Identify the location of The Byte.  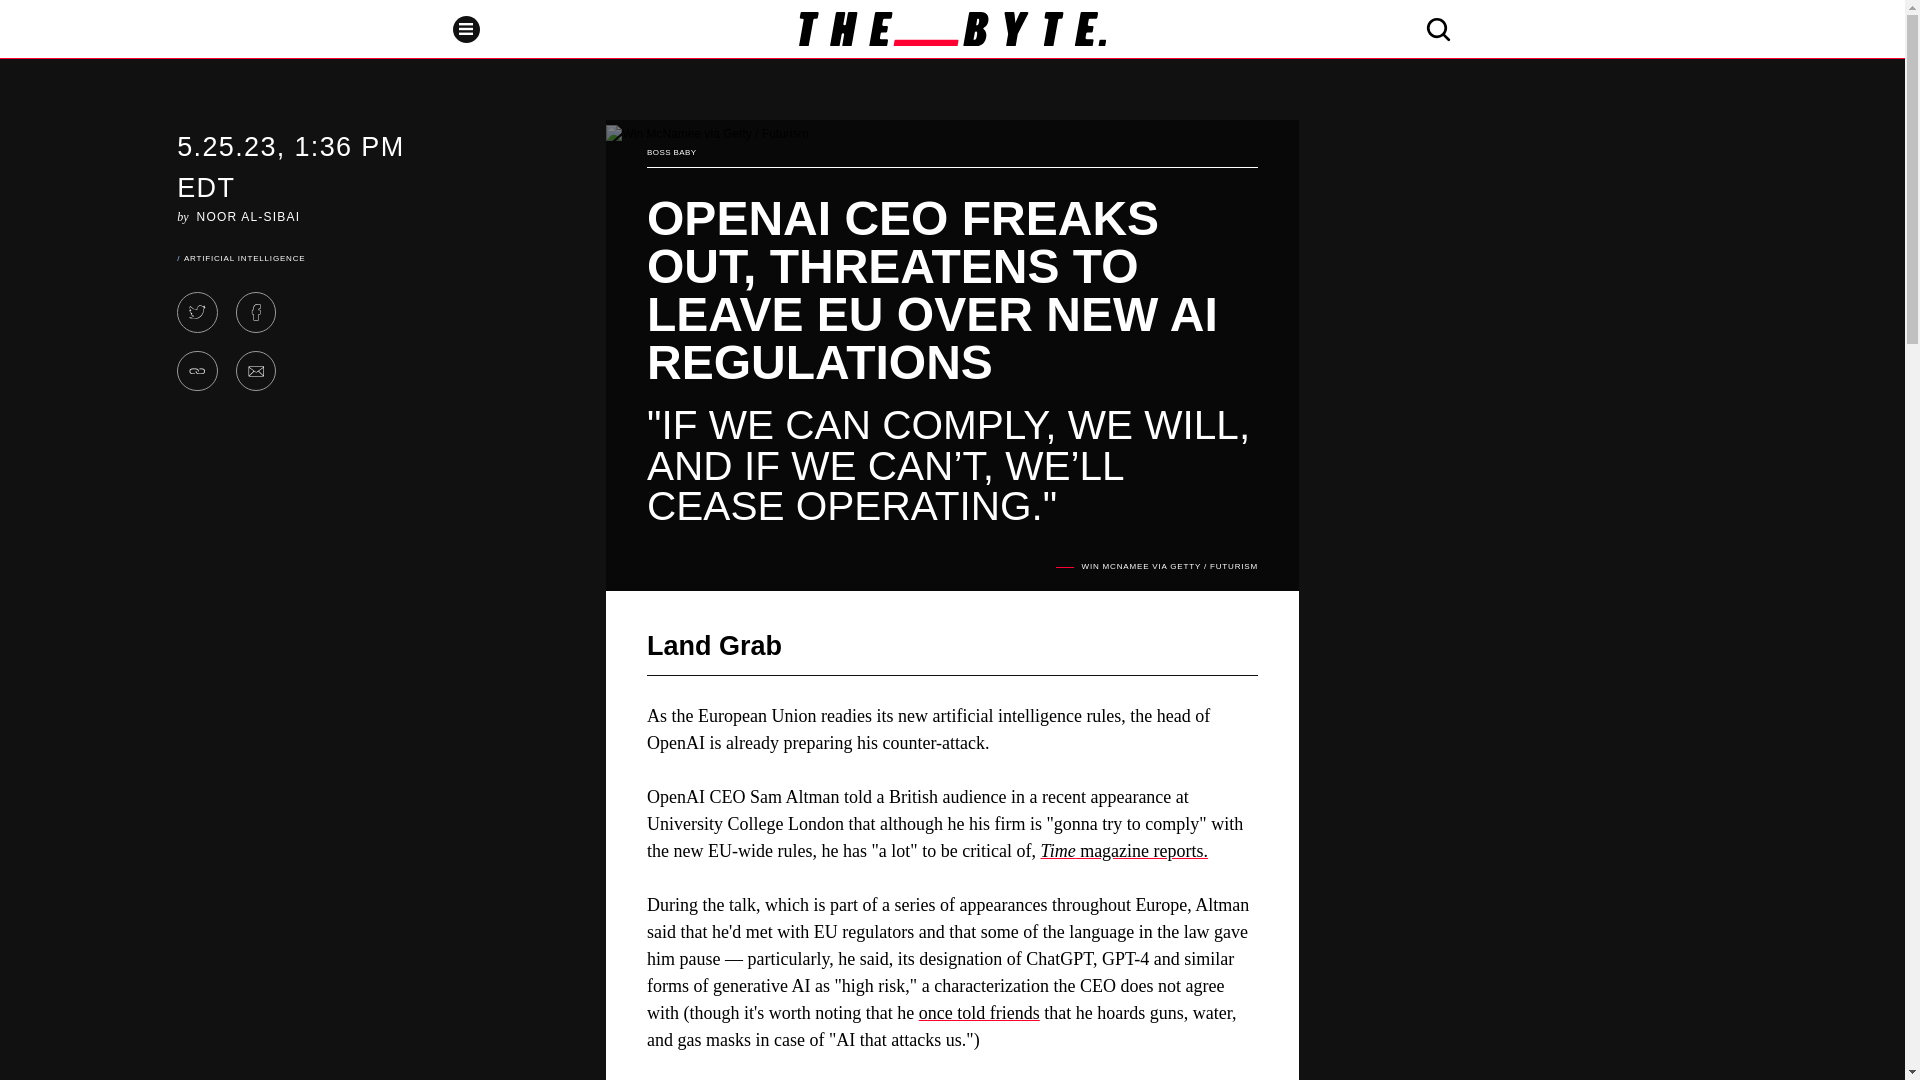
(952, 28).